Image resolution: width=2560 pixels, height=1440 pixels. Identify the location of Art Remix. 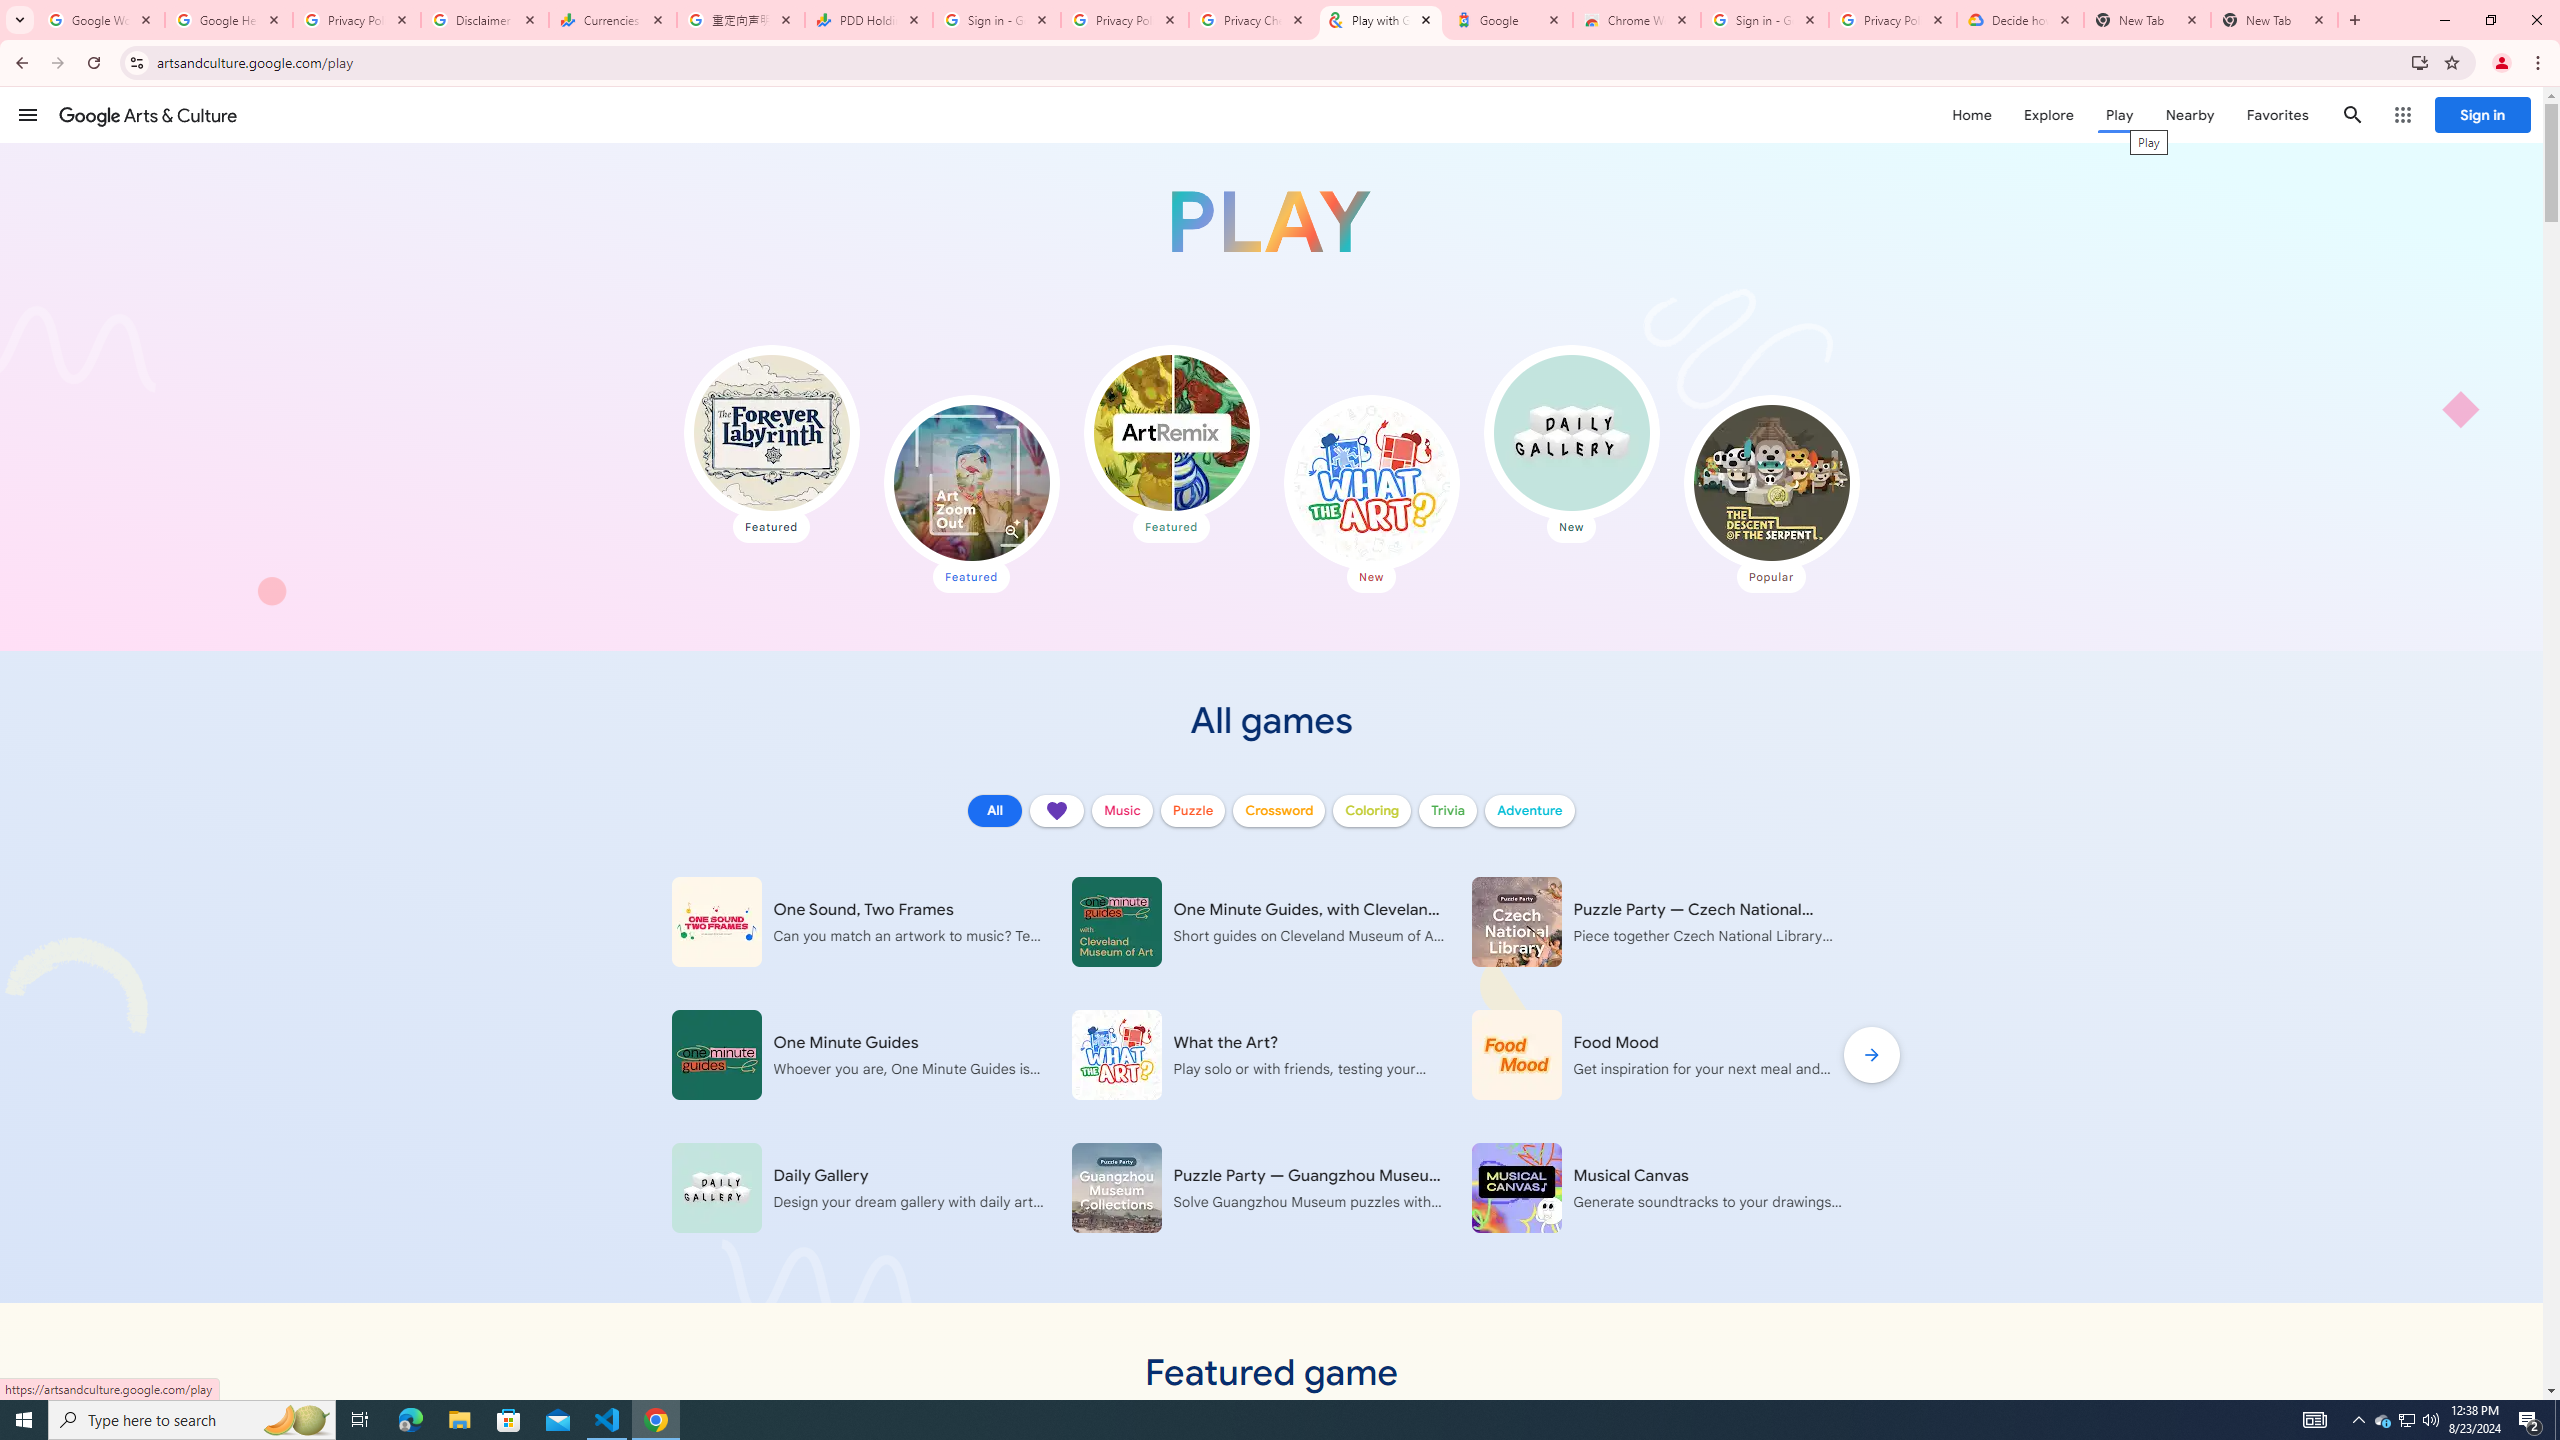
(1170, 433).